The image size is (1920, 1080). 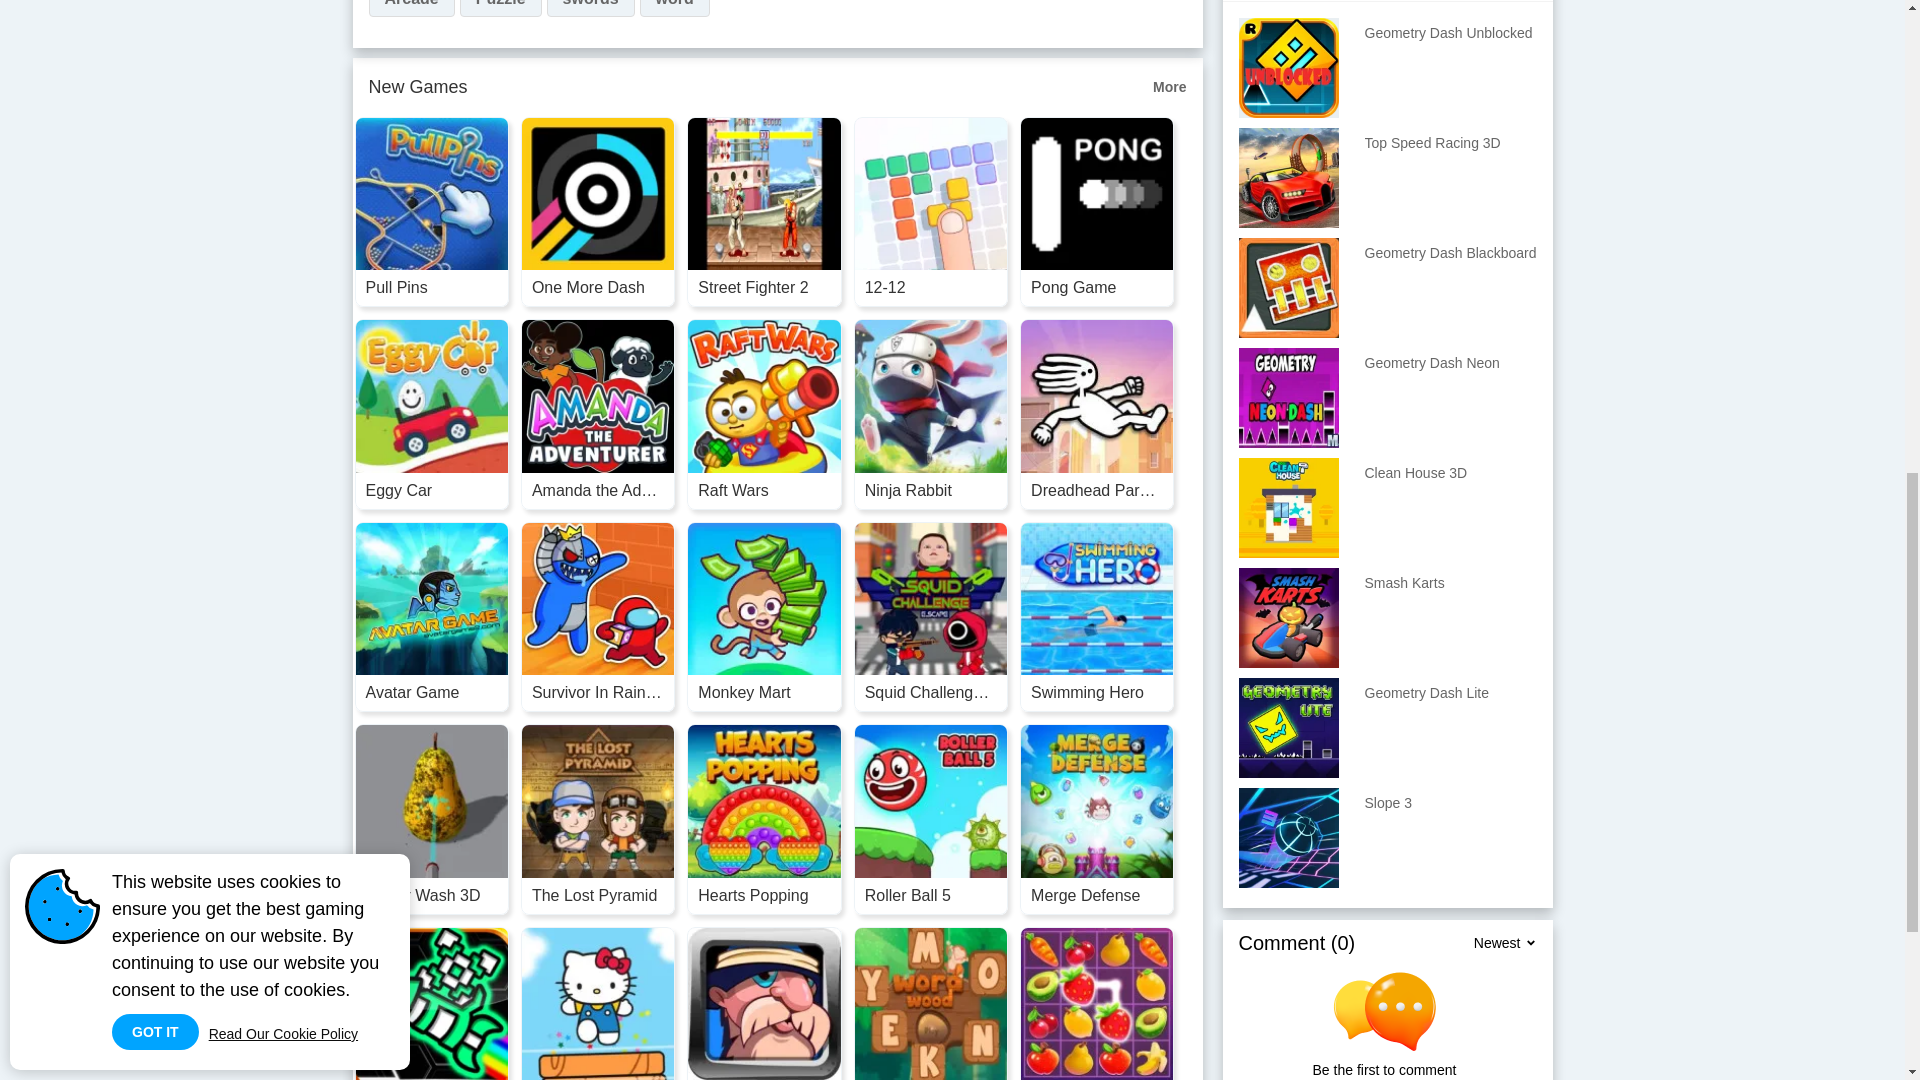 I want to click on Word Wood, so click(x=931, y=1003).